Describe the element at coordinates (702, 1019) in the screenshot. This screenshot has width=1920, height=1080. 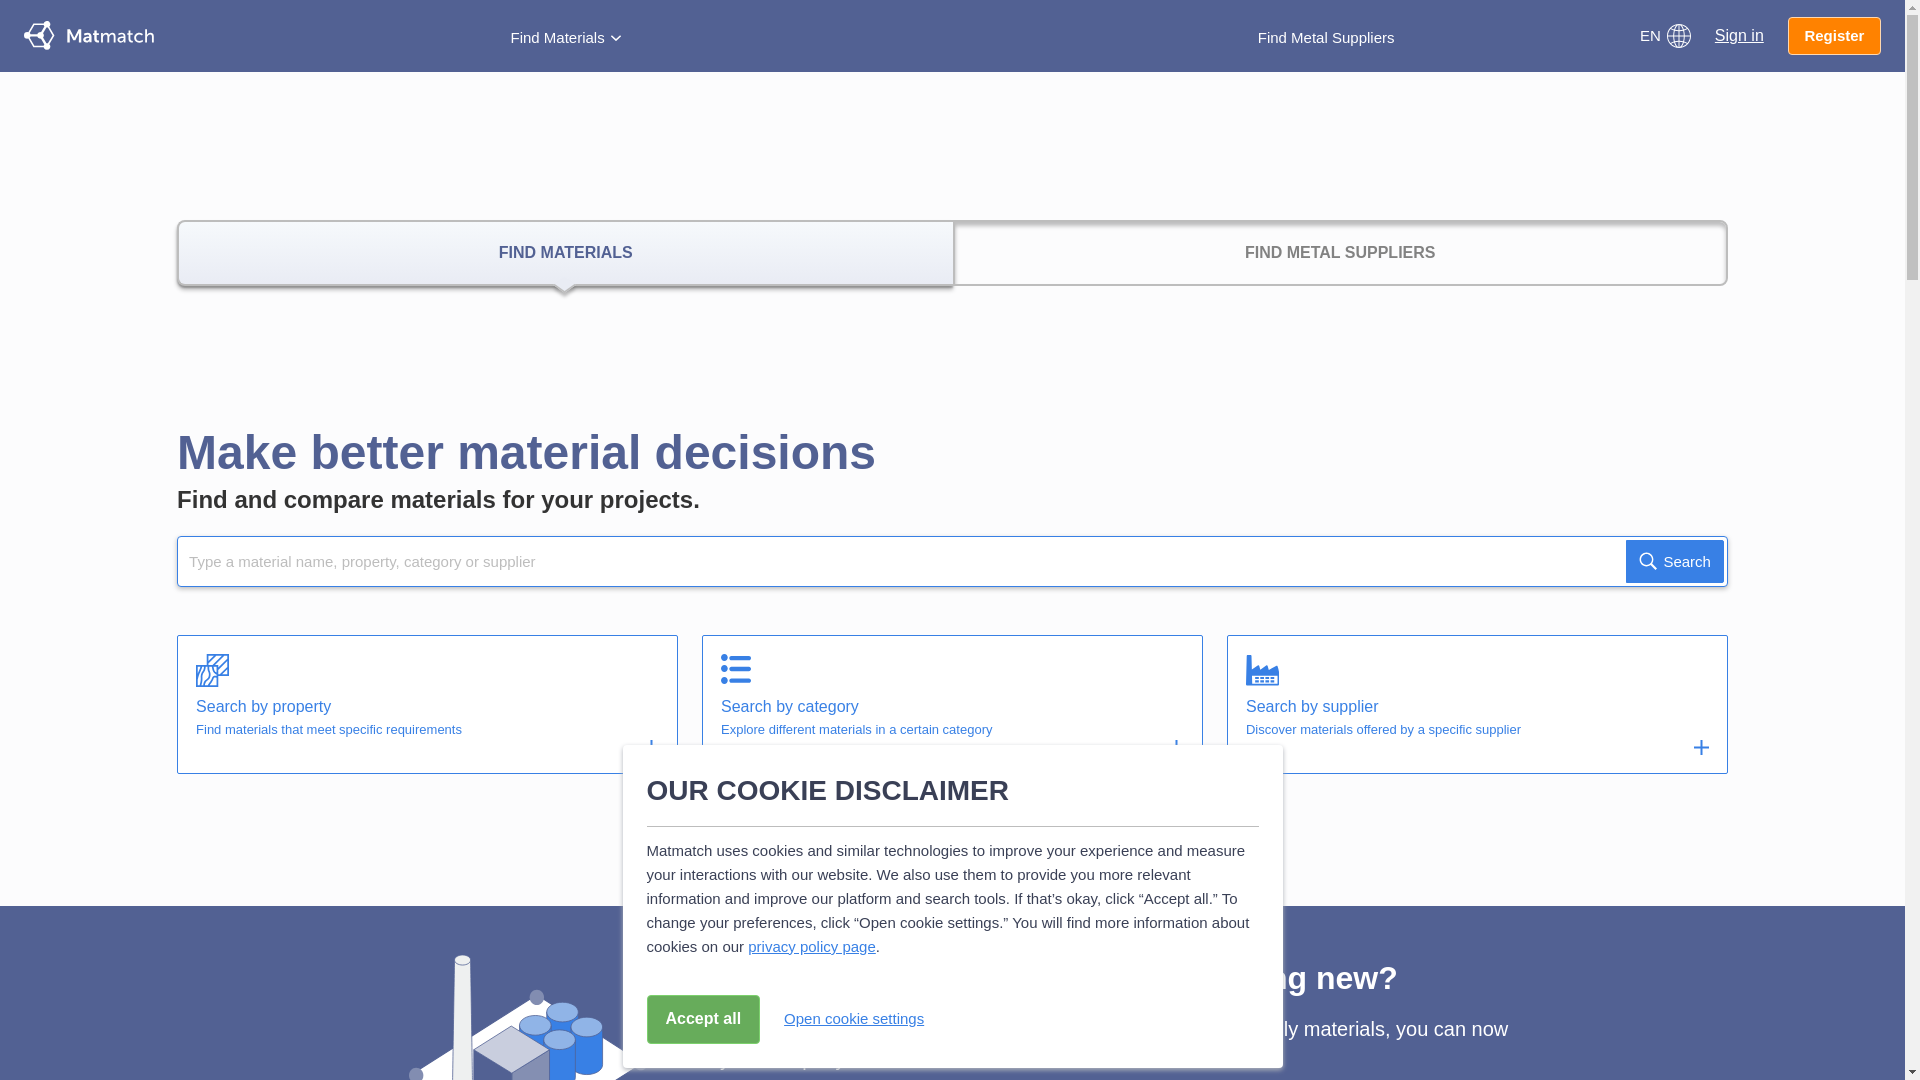
I see `Accept all` at that location.